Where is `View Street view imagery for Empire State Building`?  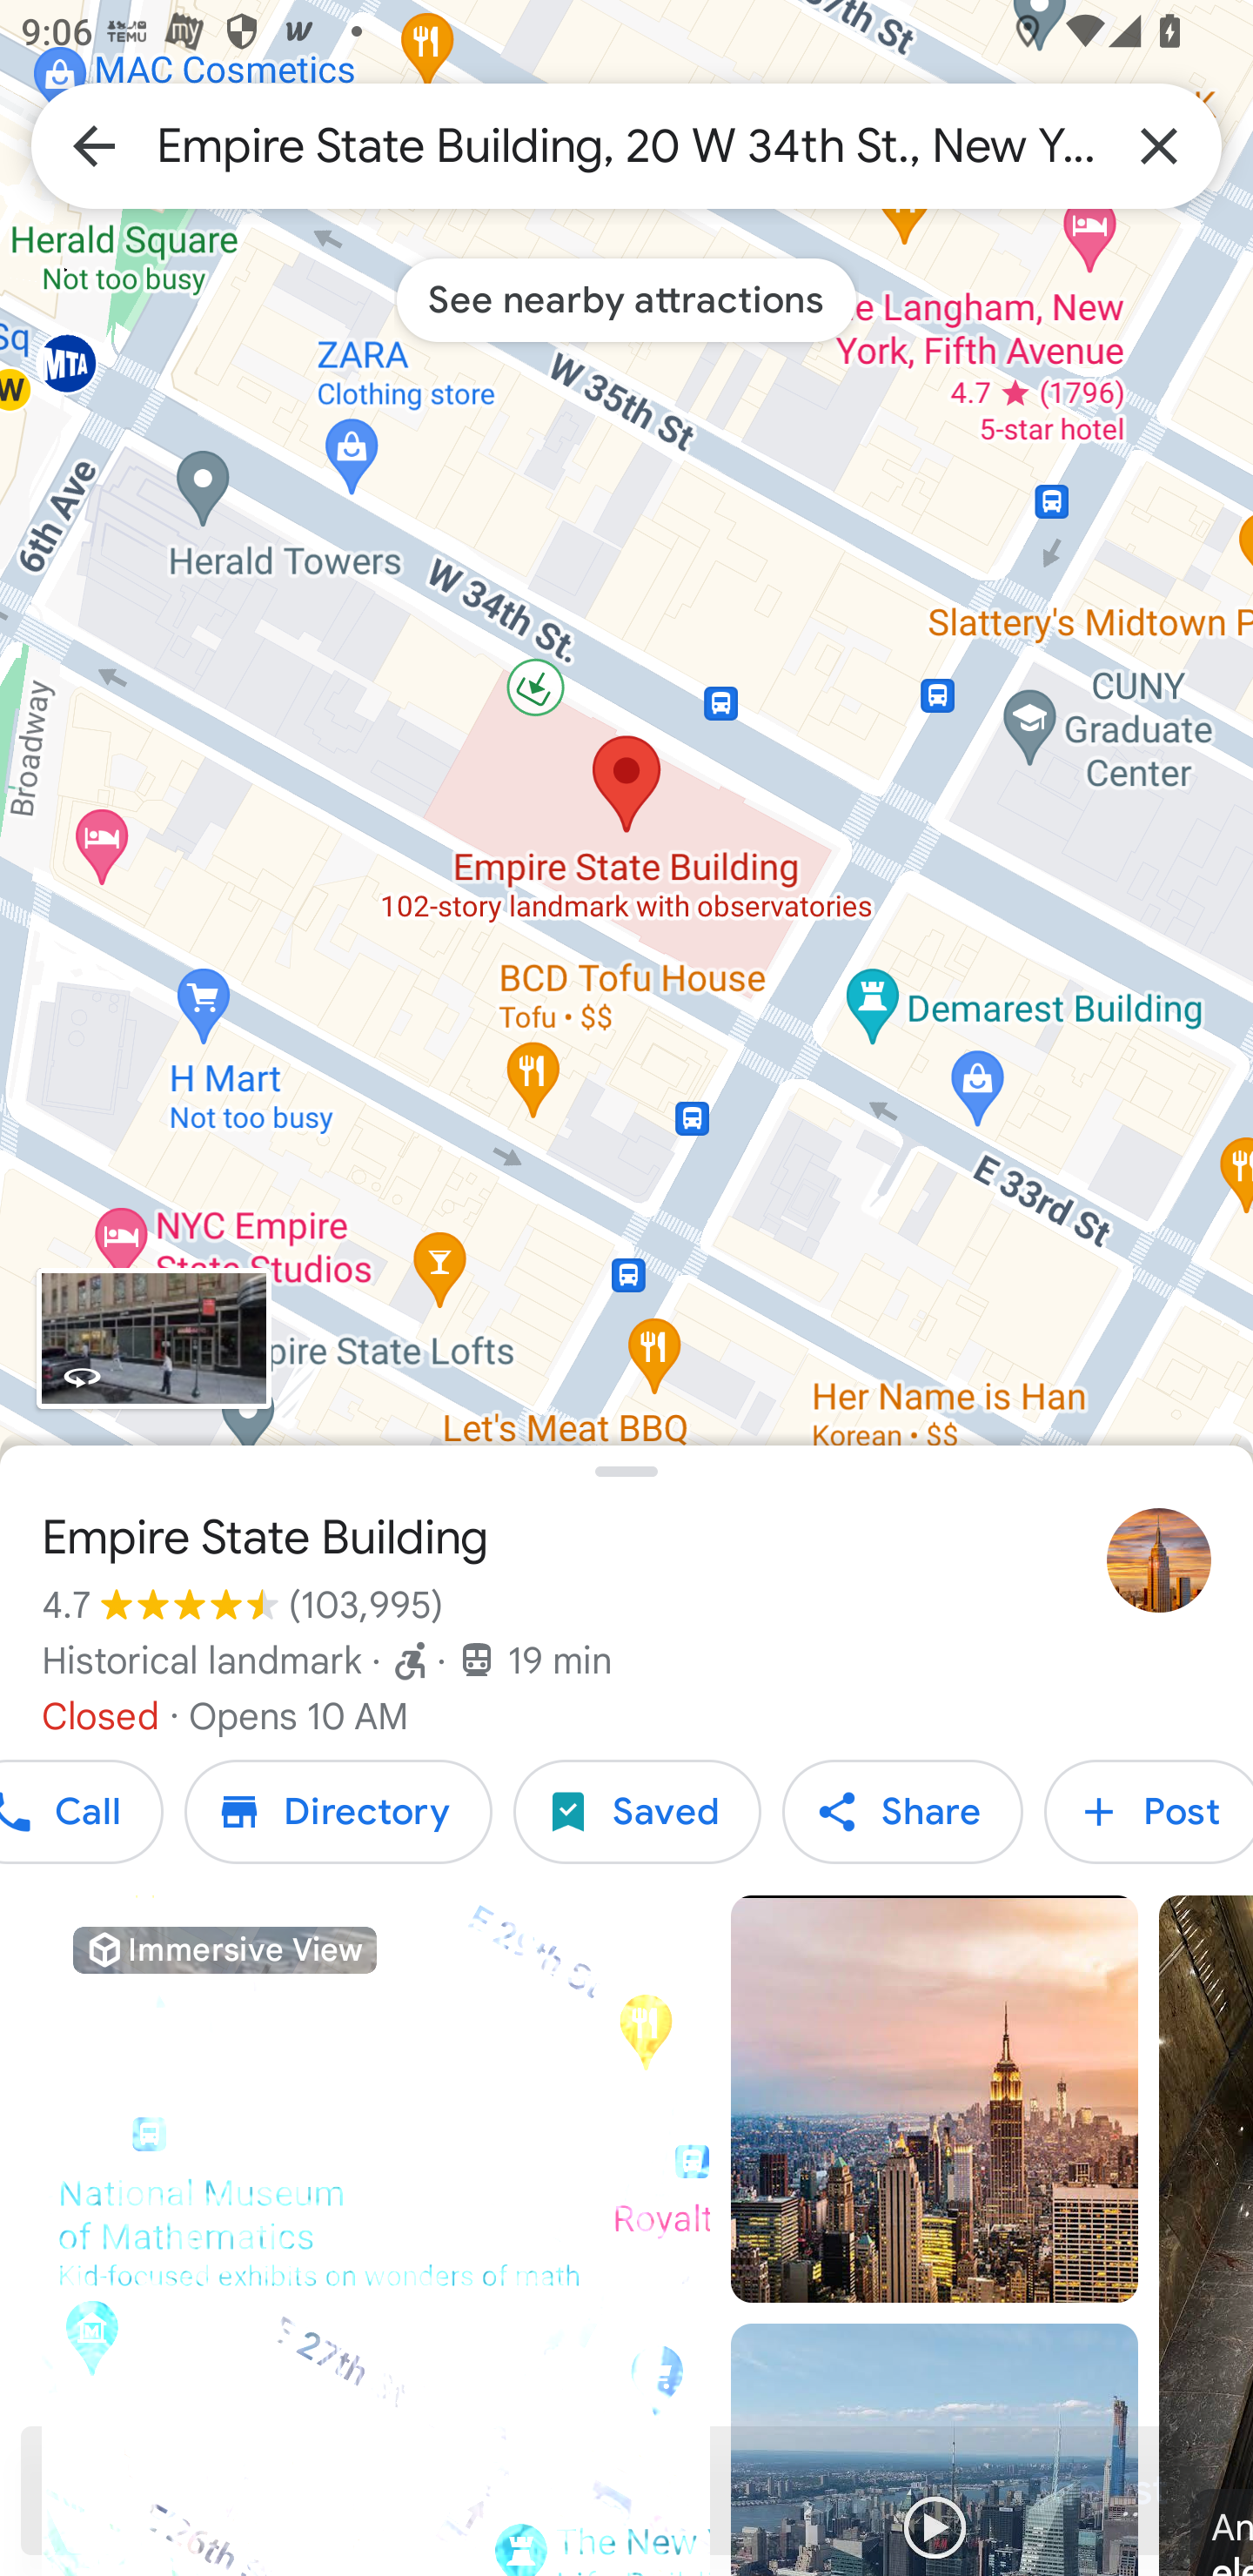
View Street view imagery for Empire State Building is located at coordinates (153, 1338).